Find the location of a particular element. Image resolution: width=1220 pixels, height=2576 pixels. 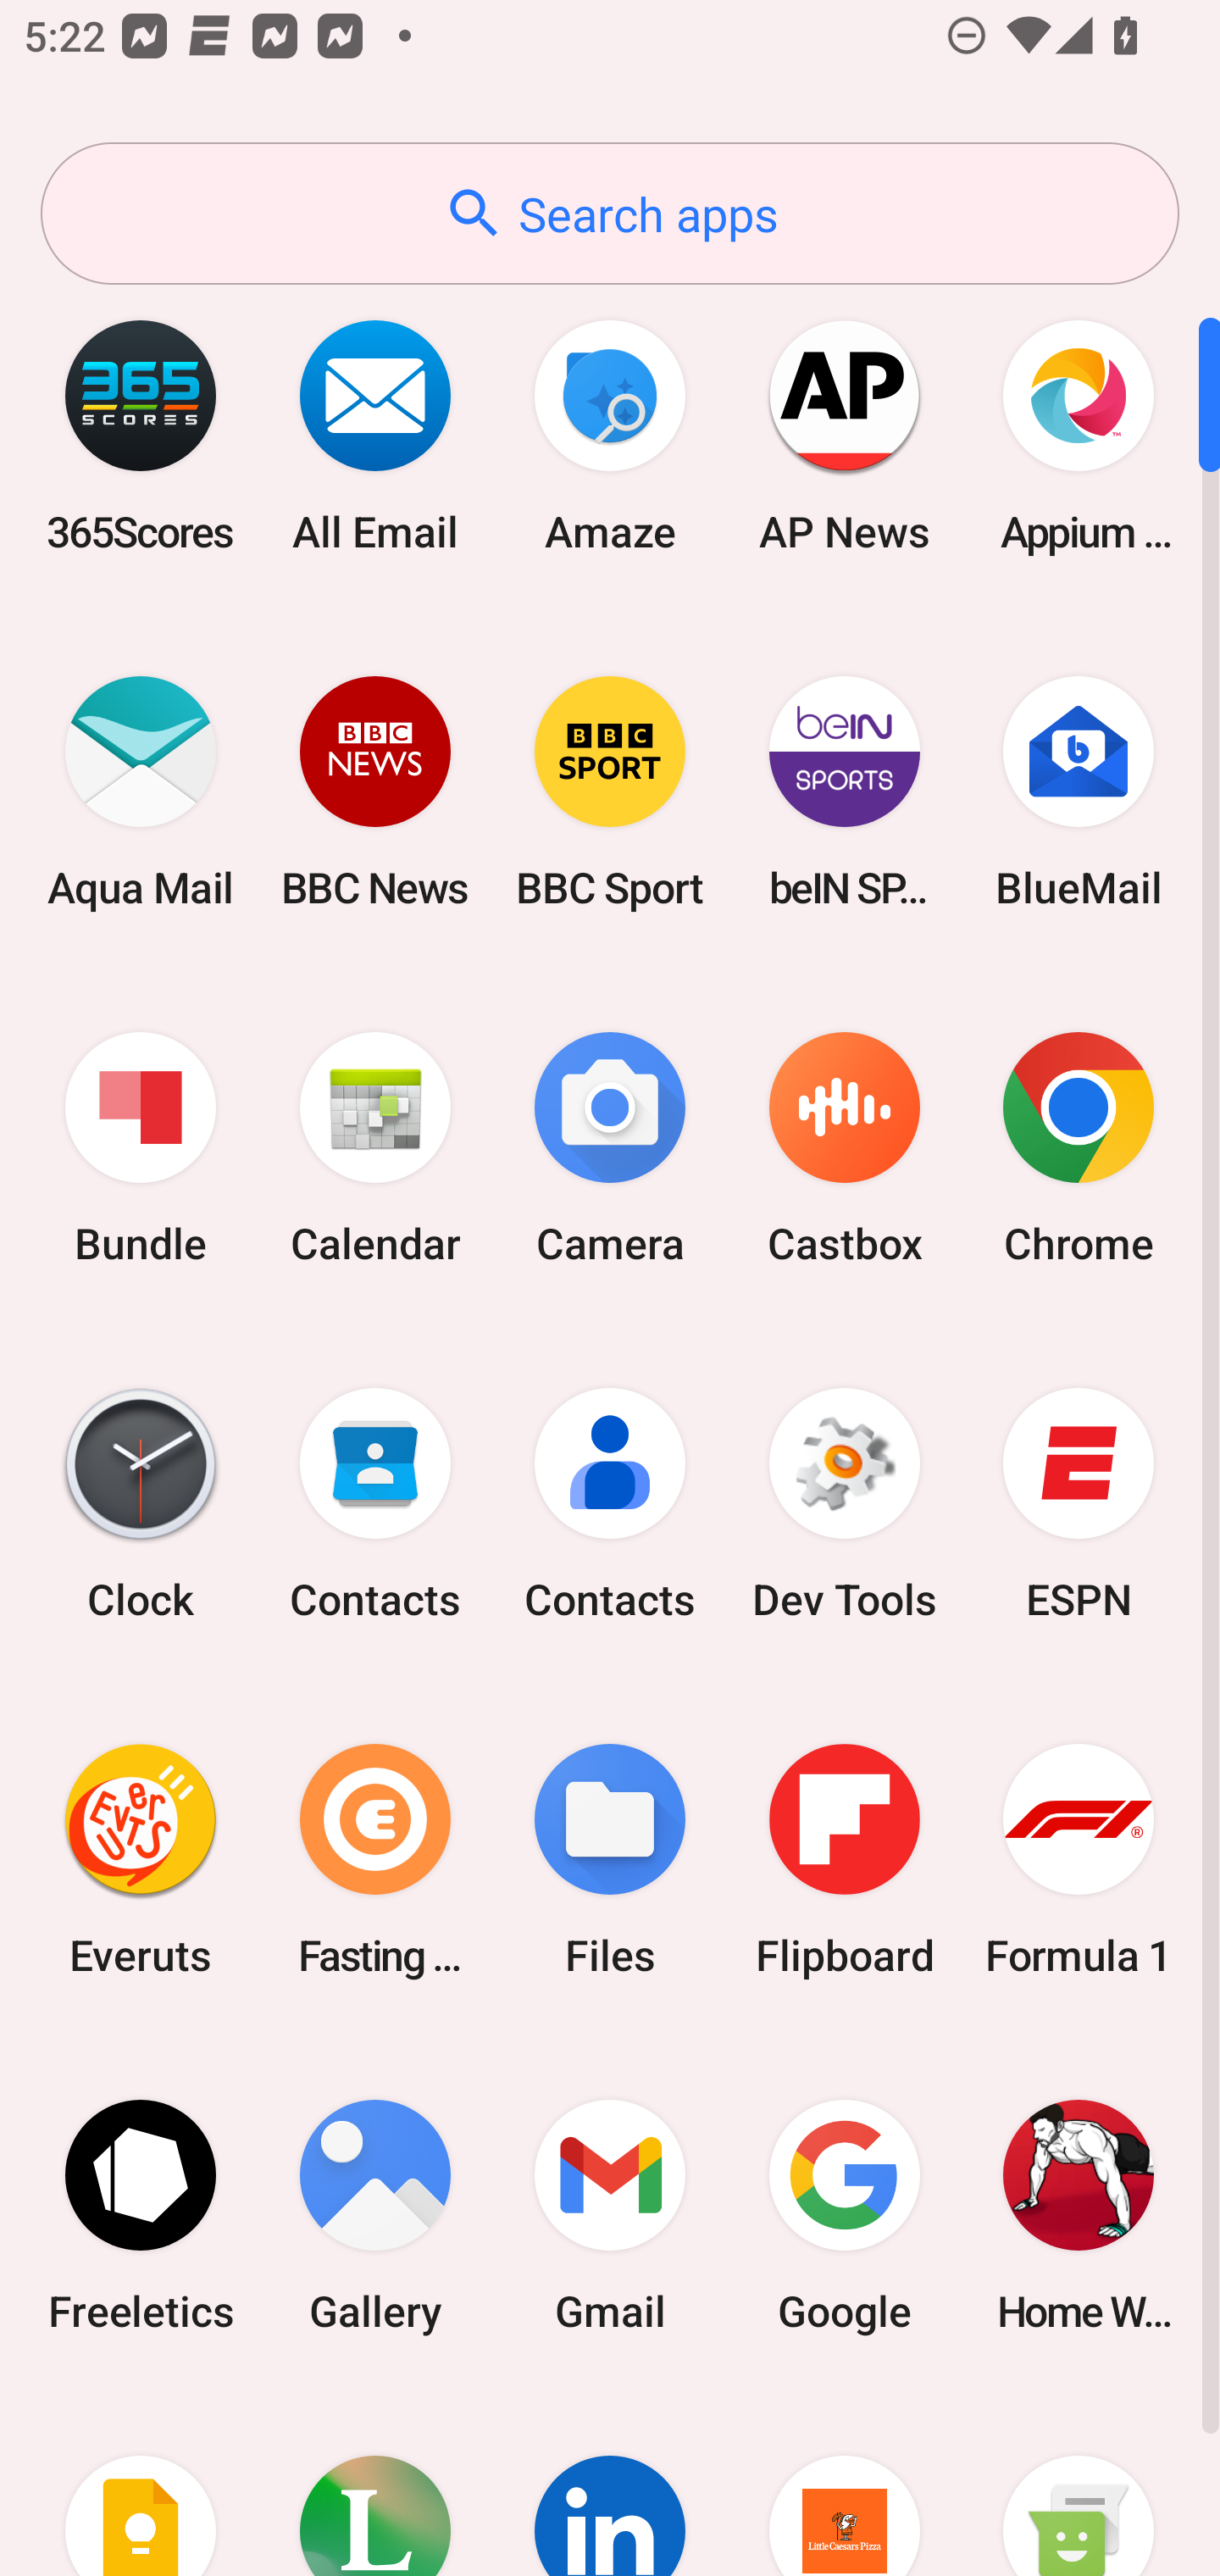

BlueMail is located at coordinates (1079, 791).